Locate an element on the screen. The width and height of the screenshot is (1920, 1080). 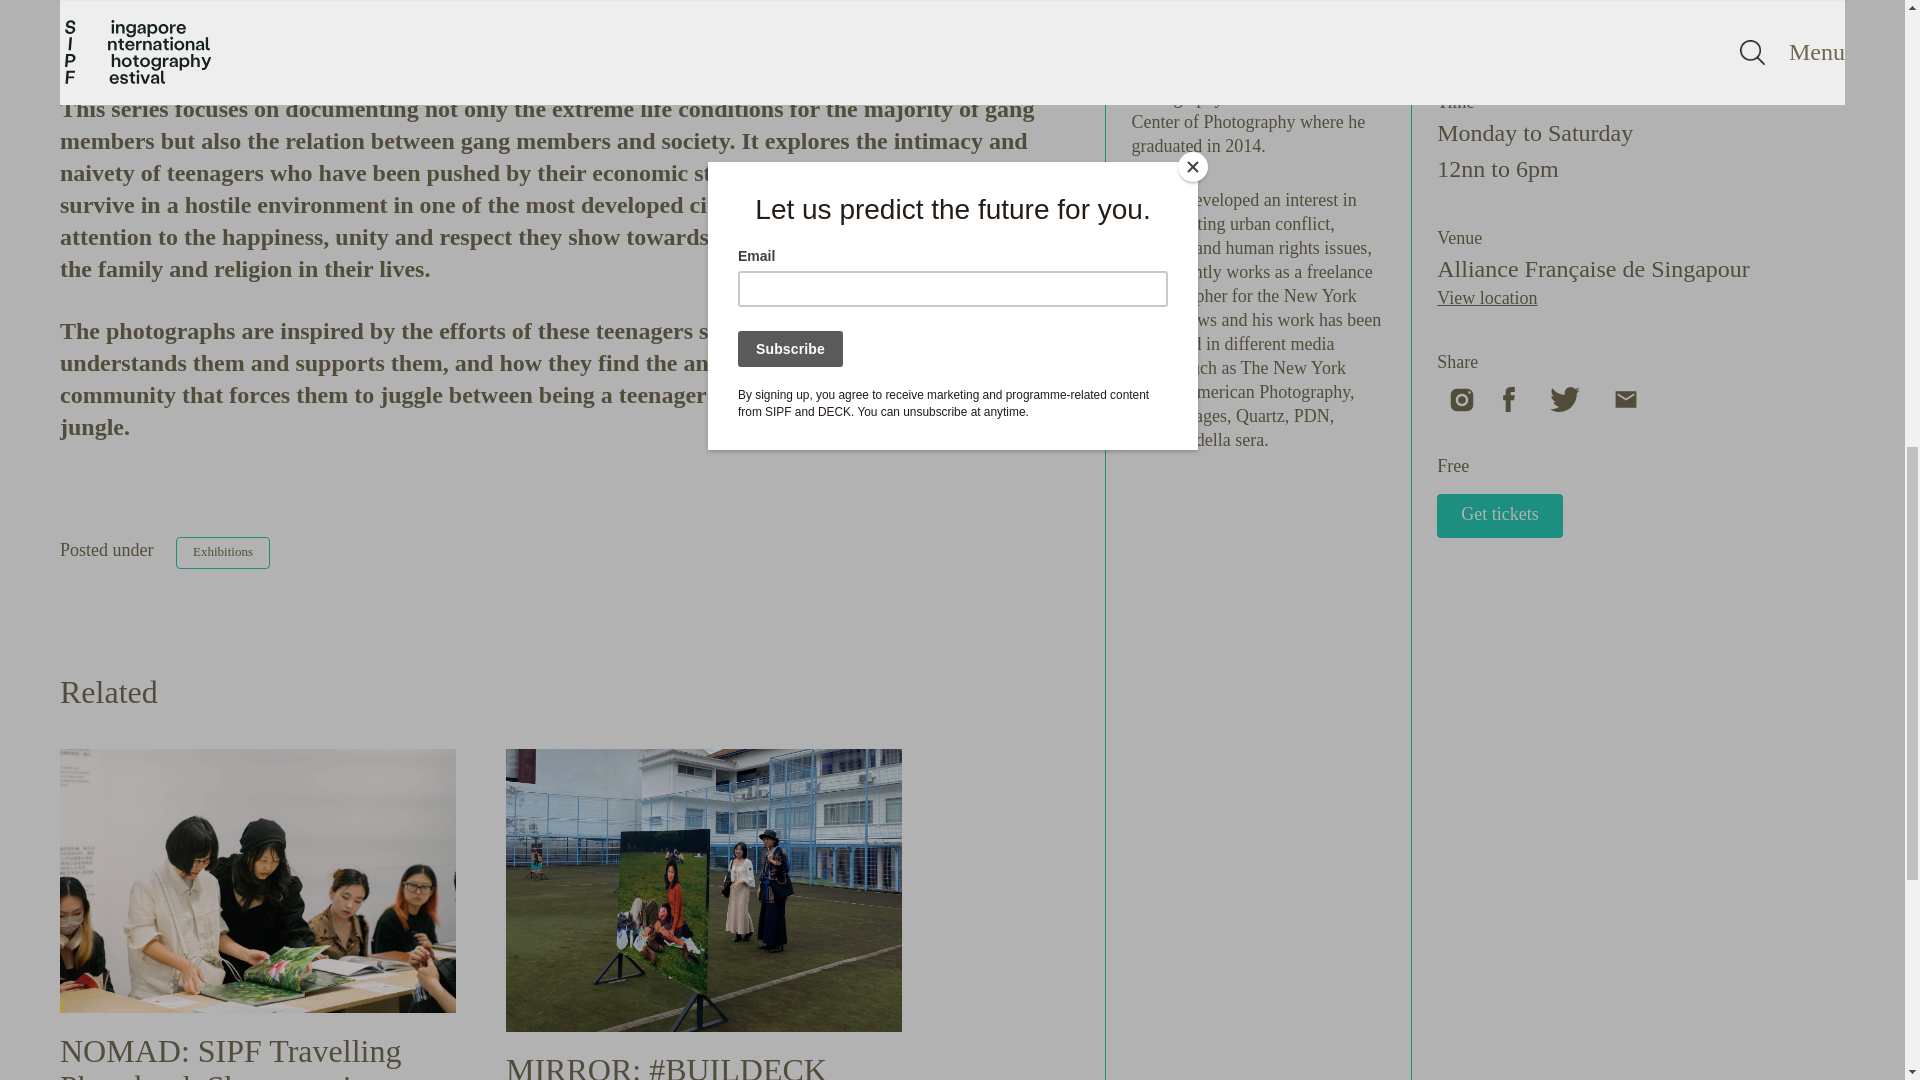
Share on Twitter is located at coordinates (1567, 398).